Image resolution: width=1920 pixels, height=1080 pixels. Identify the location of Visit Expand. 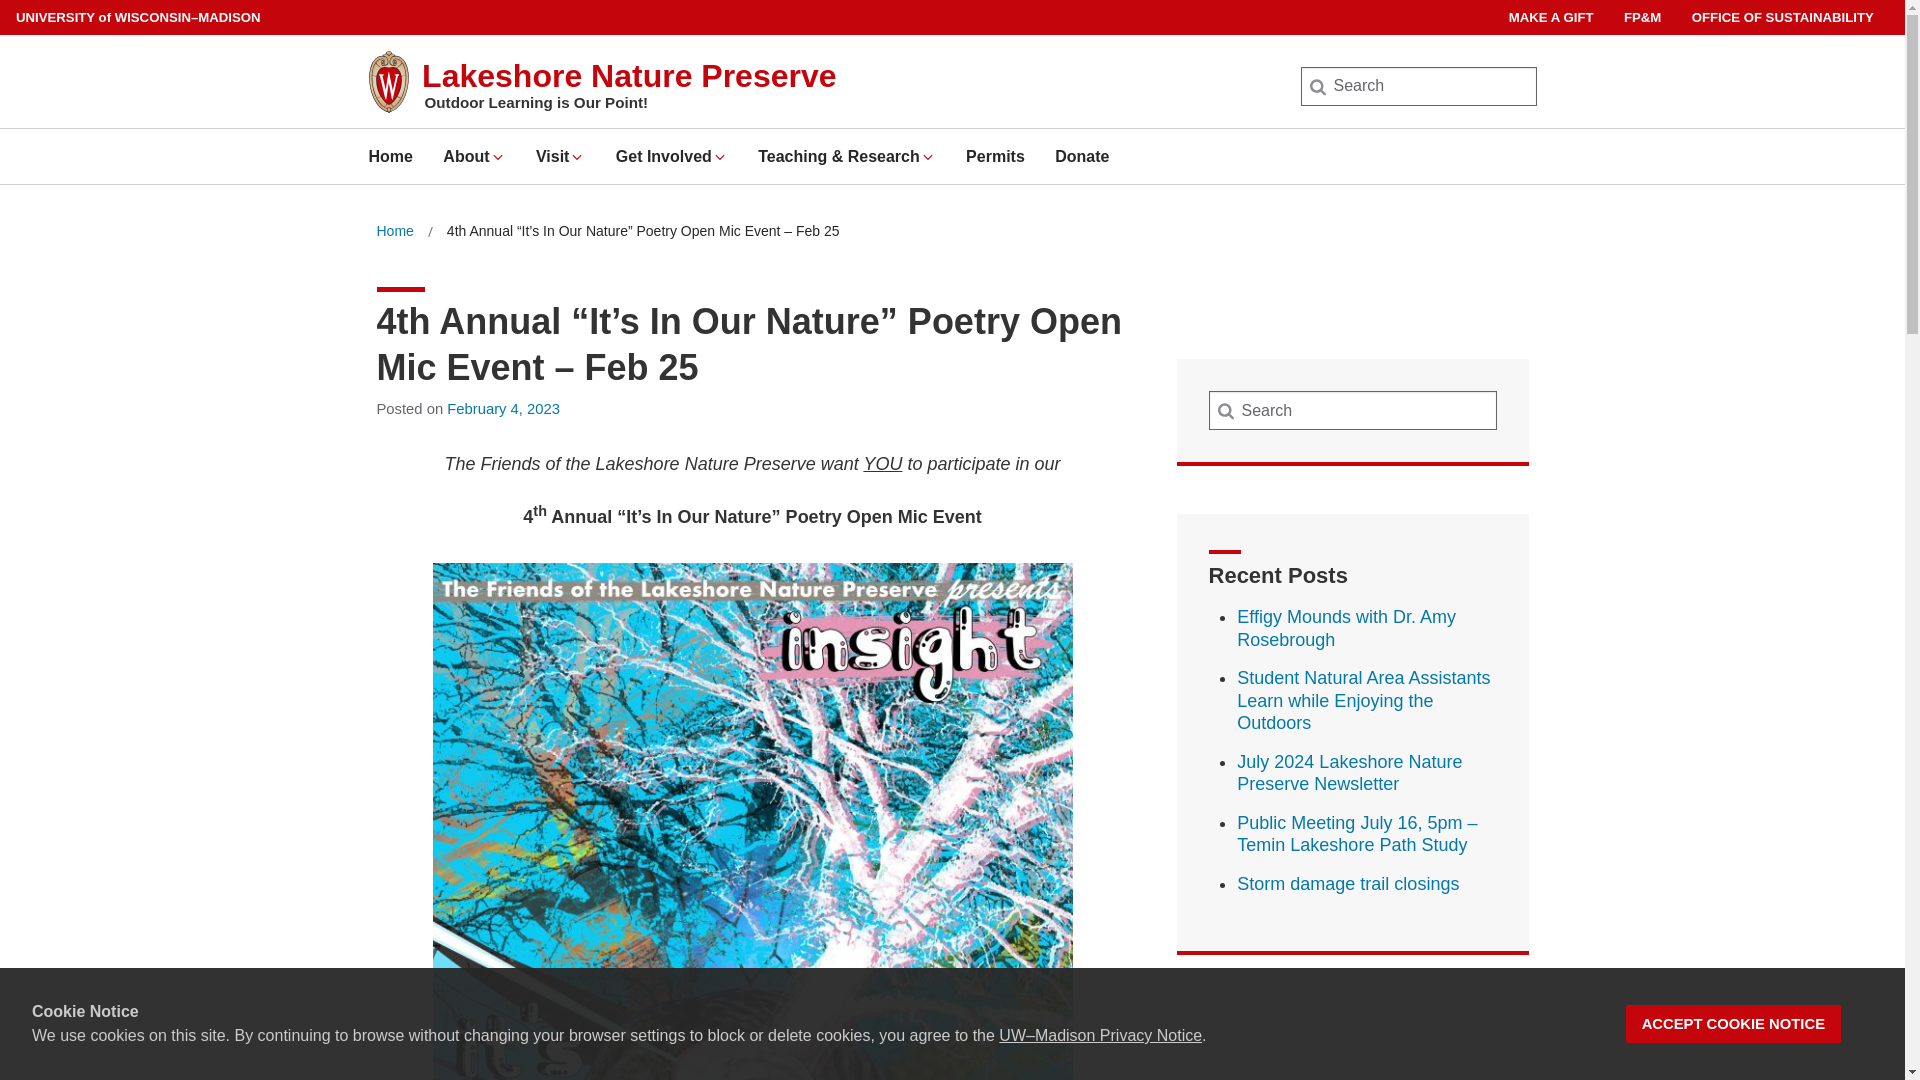
(560, 156).